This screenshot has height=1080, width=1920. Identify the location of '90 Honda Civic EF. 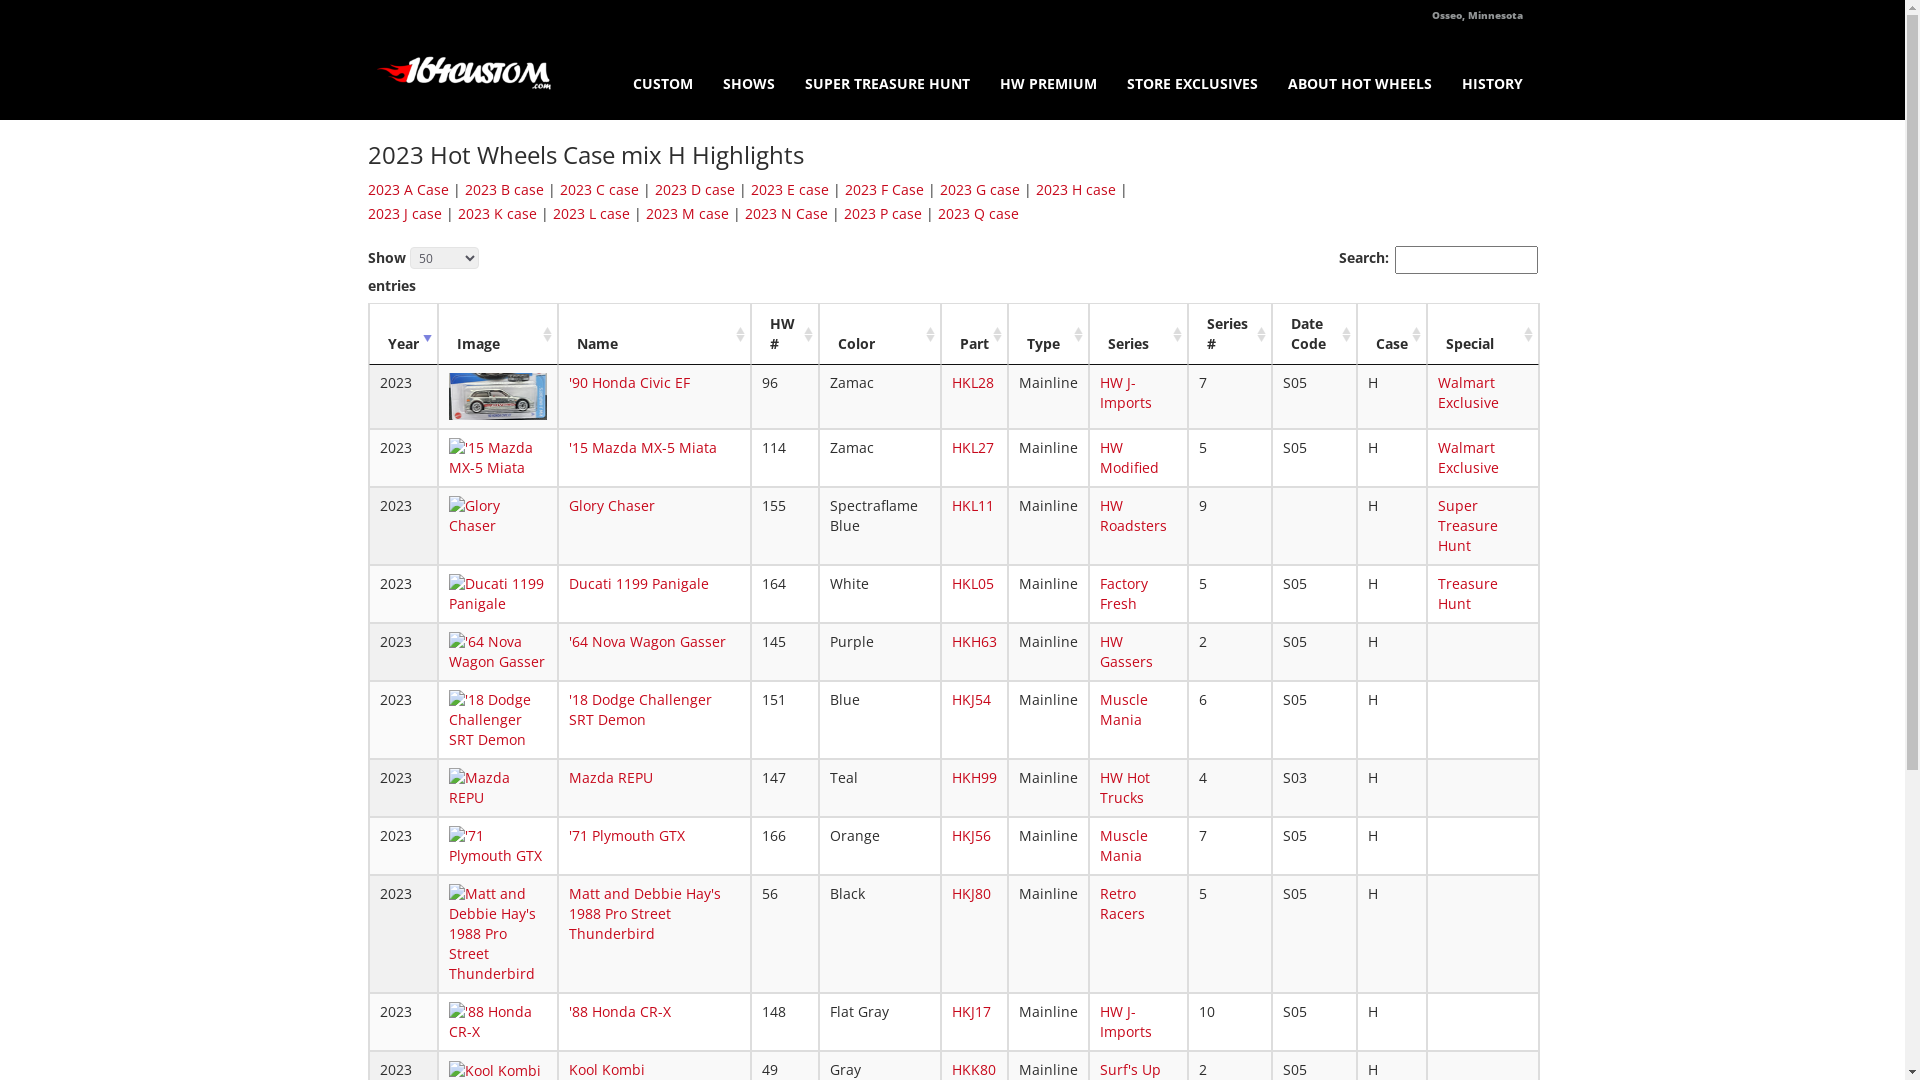
(630, 382).